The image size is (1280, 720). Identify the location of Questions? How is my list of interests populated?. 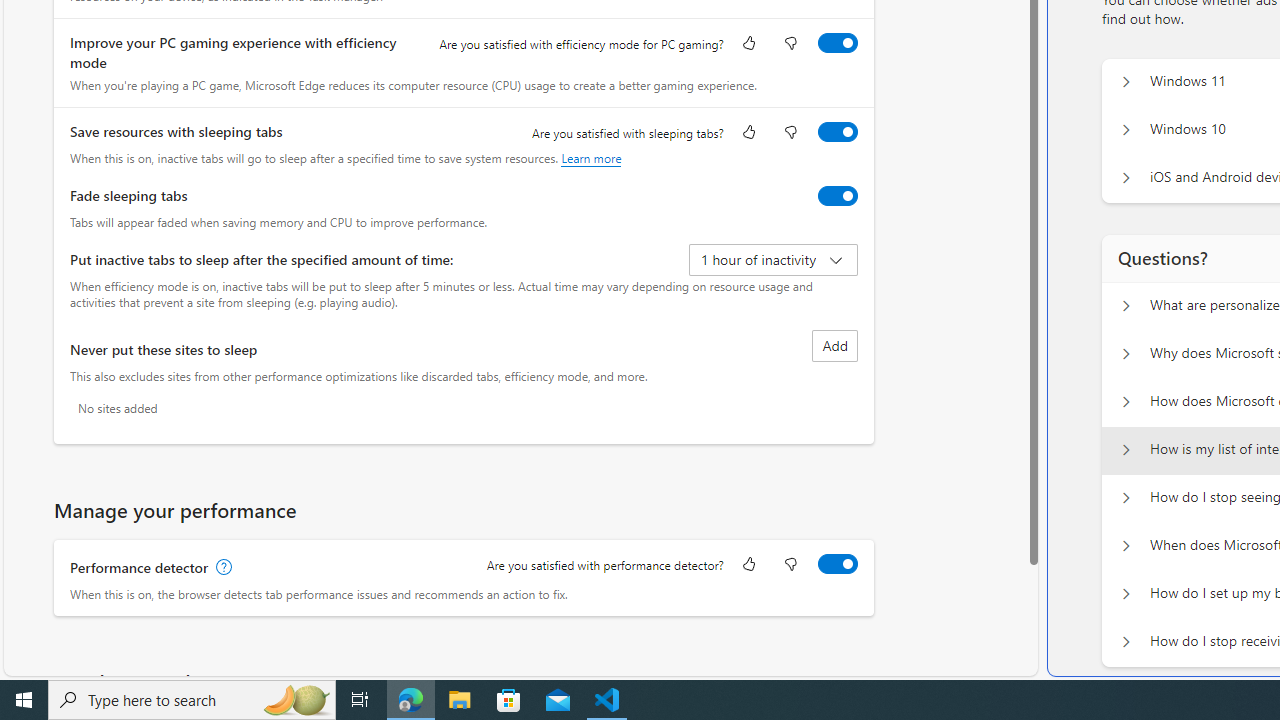
(1126, 450).